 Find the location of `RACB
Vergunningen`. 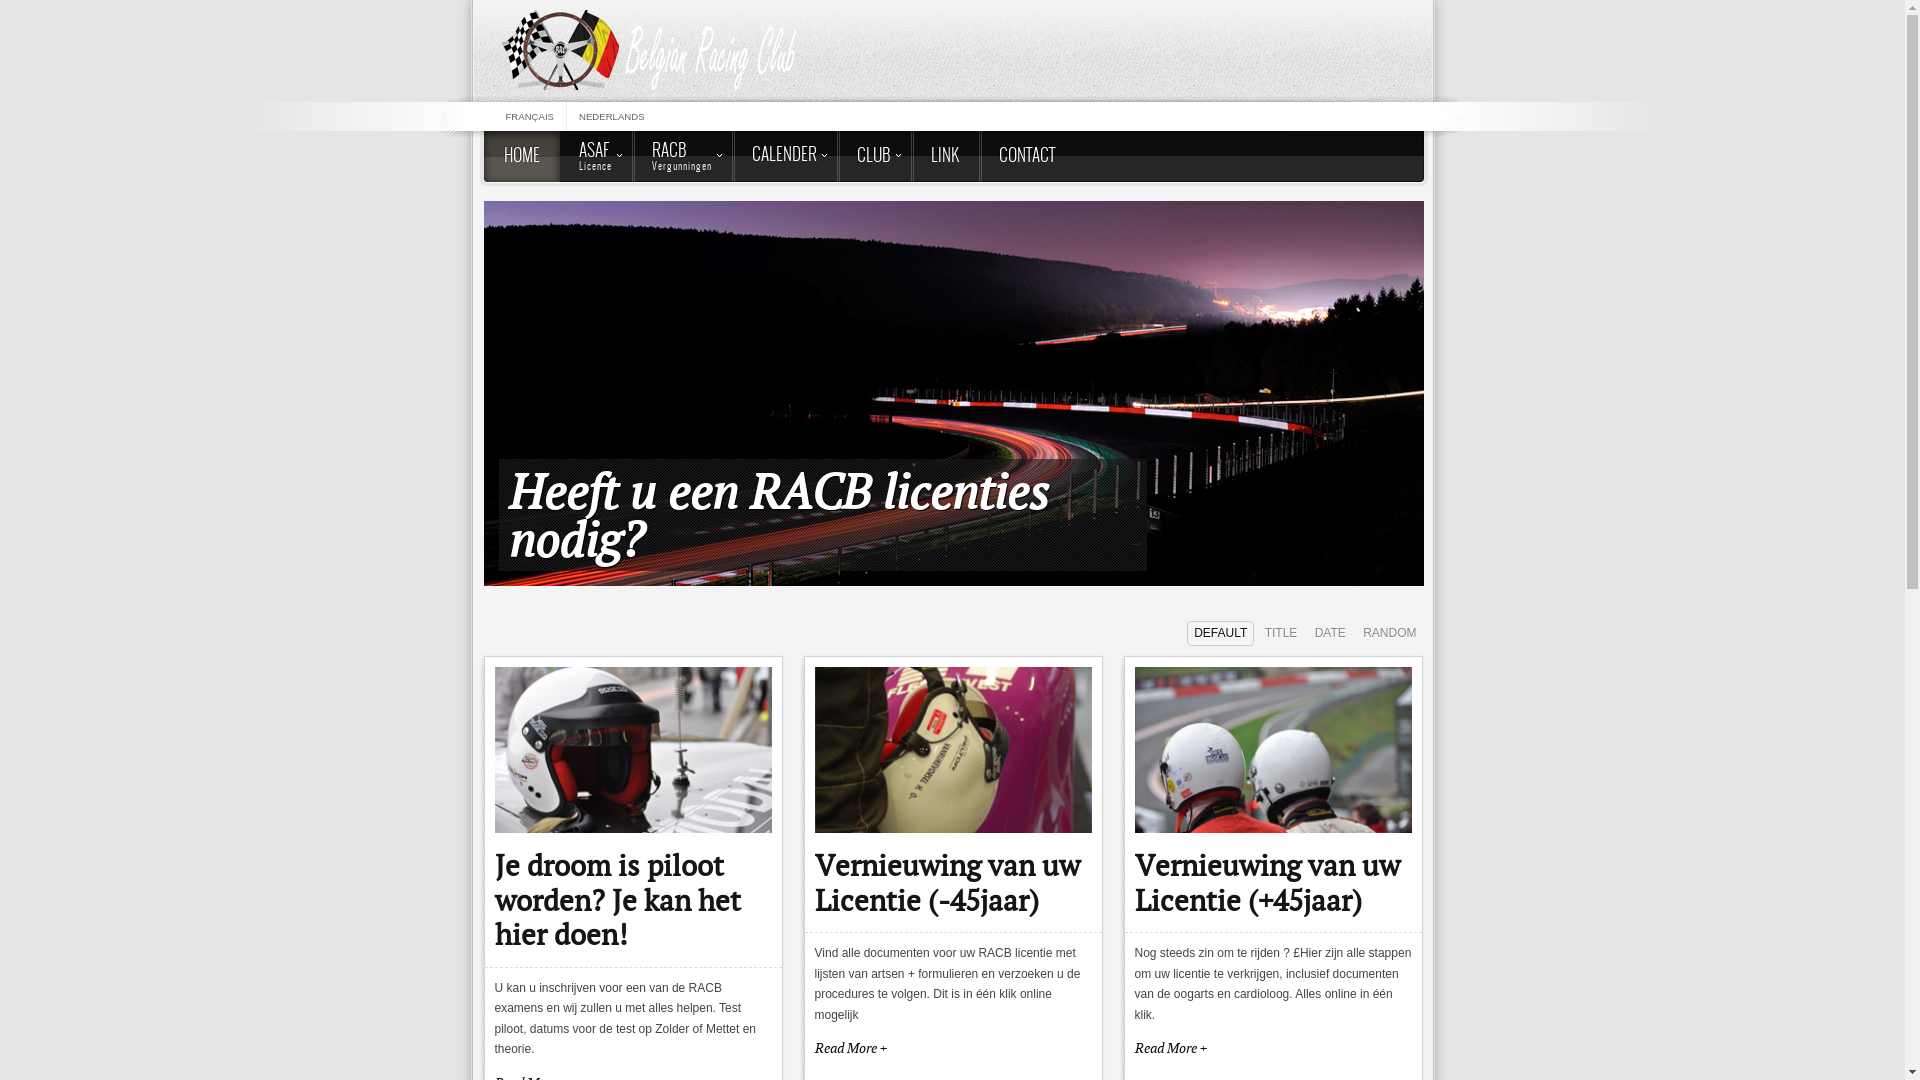

RACB
Vergunningen is located at coordinates (682, 156).